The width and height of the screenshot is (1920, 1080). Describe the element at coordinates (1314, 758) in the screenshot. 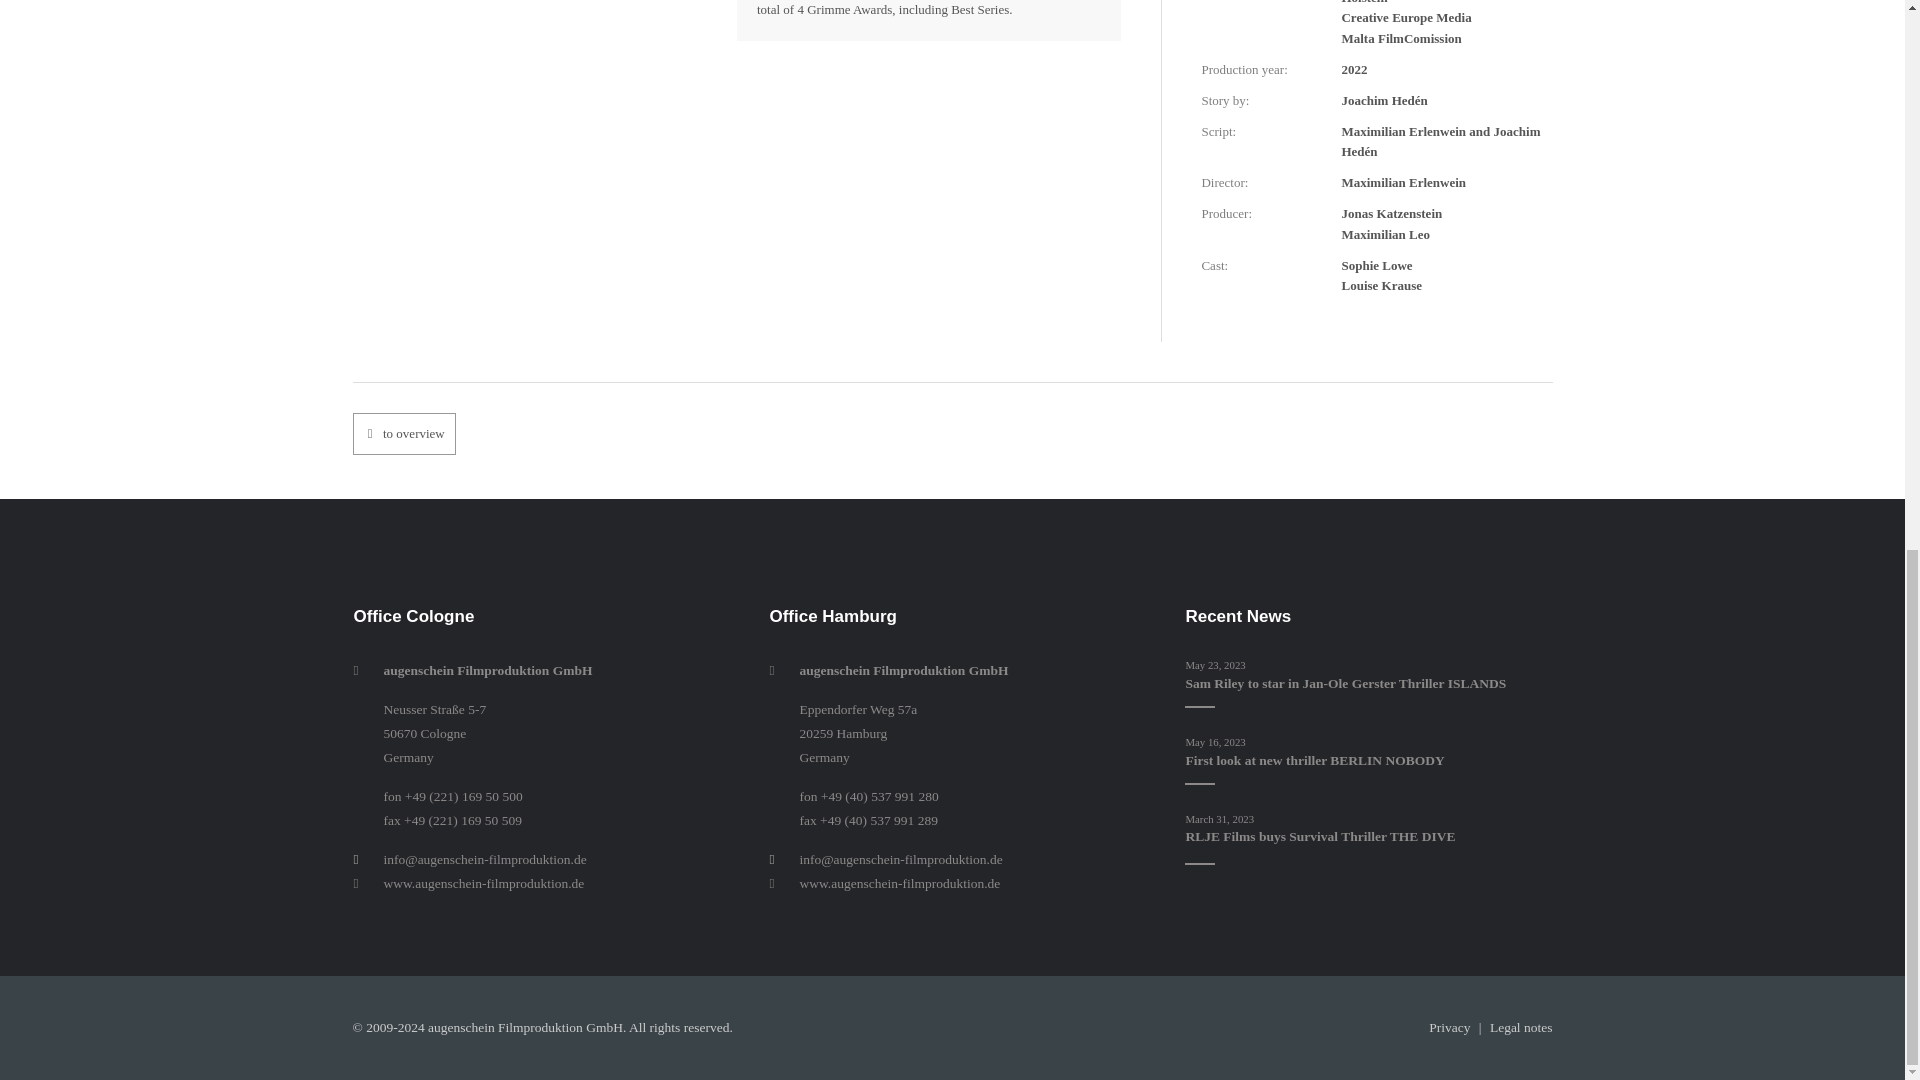

I see `Read the article: First look at new thriller BERLIN NOBODY` at that location.